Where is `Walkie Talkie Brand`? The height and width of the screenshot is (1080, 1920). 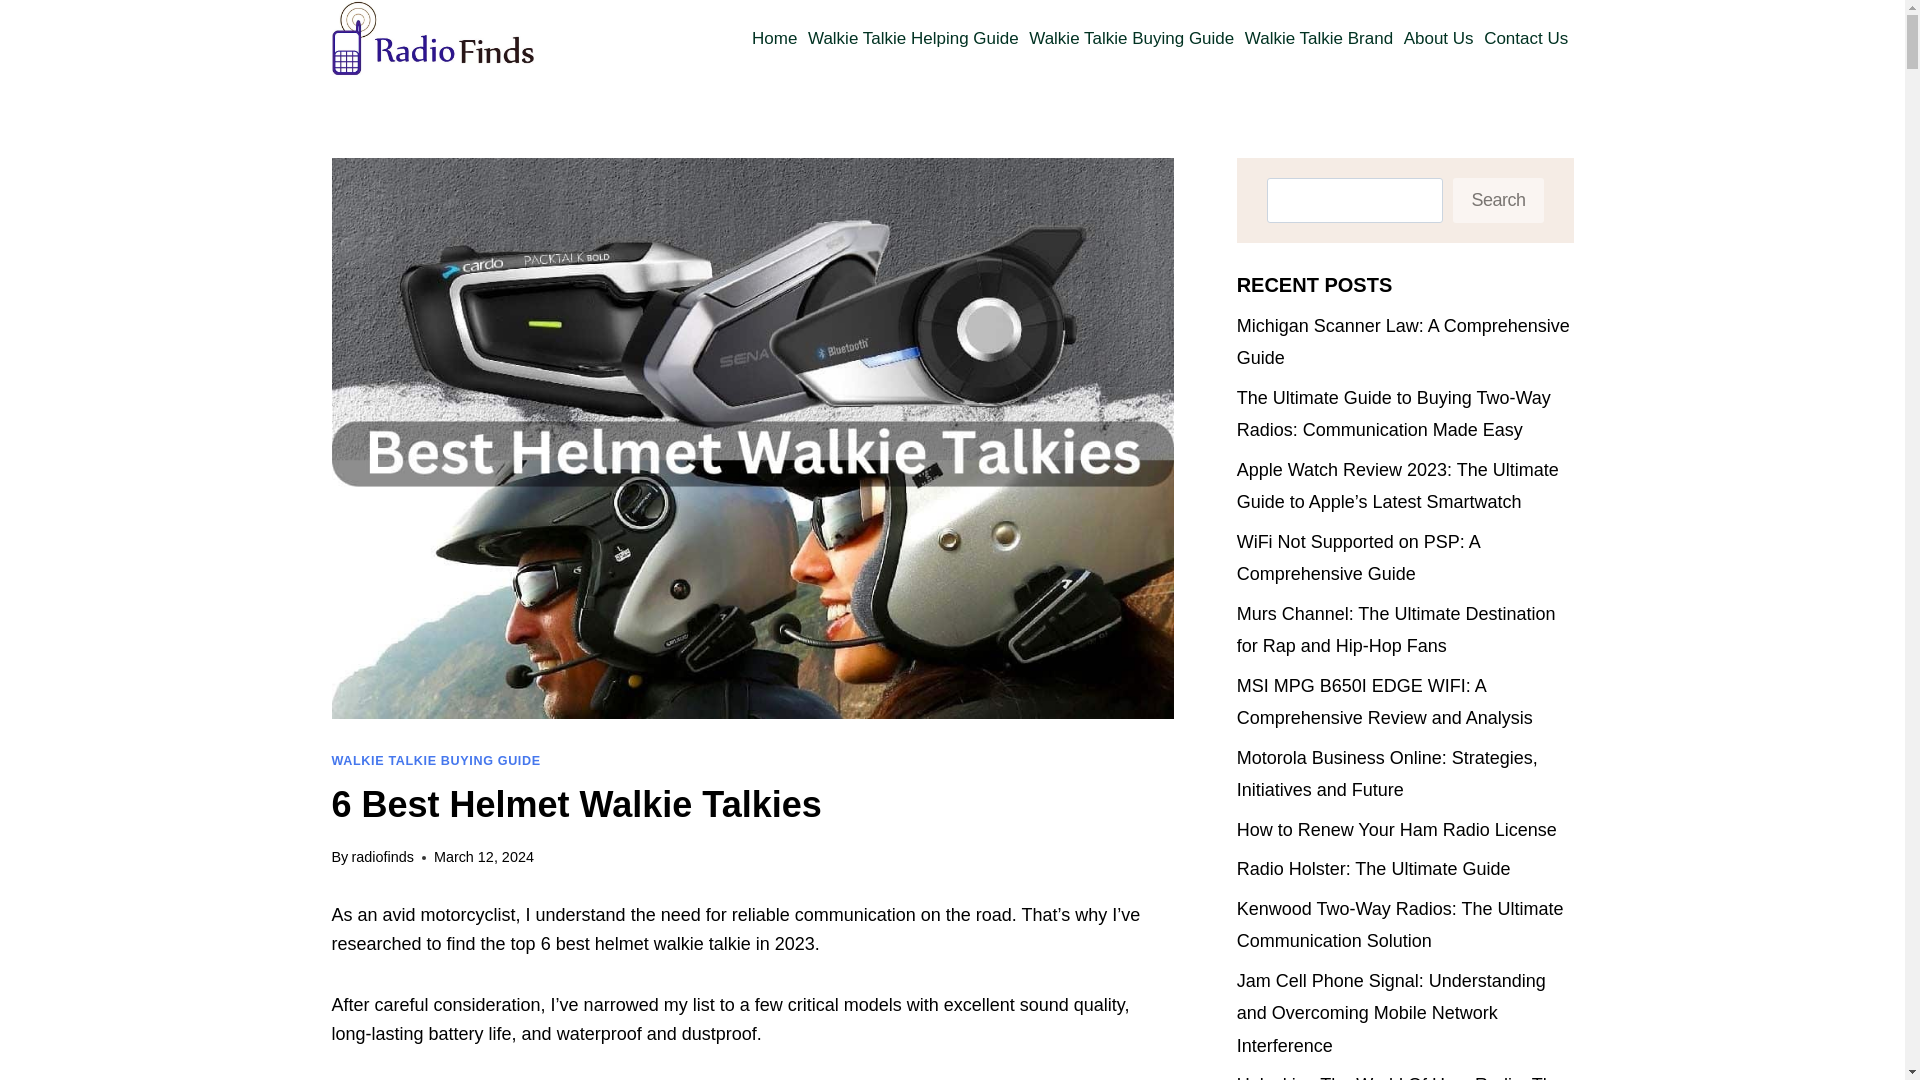
Walkie Talkie Brand is located at coordinates (1320, 38).